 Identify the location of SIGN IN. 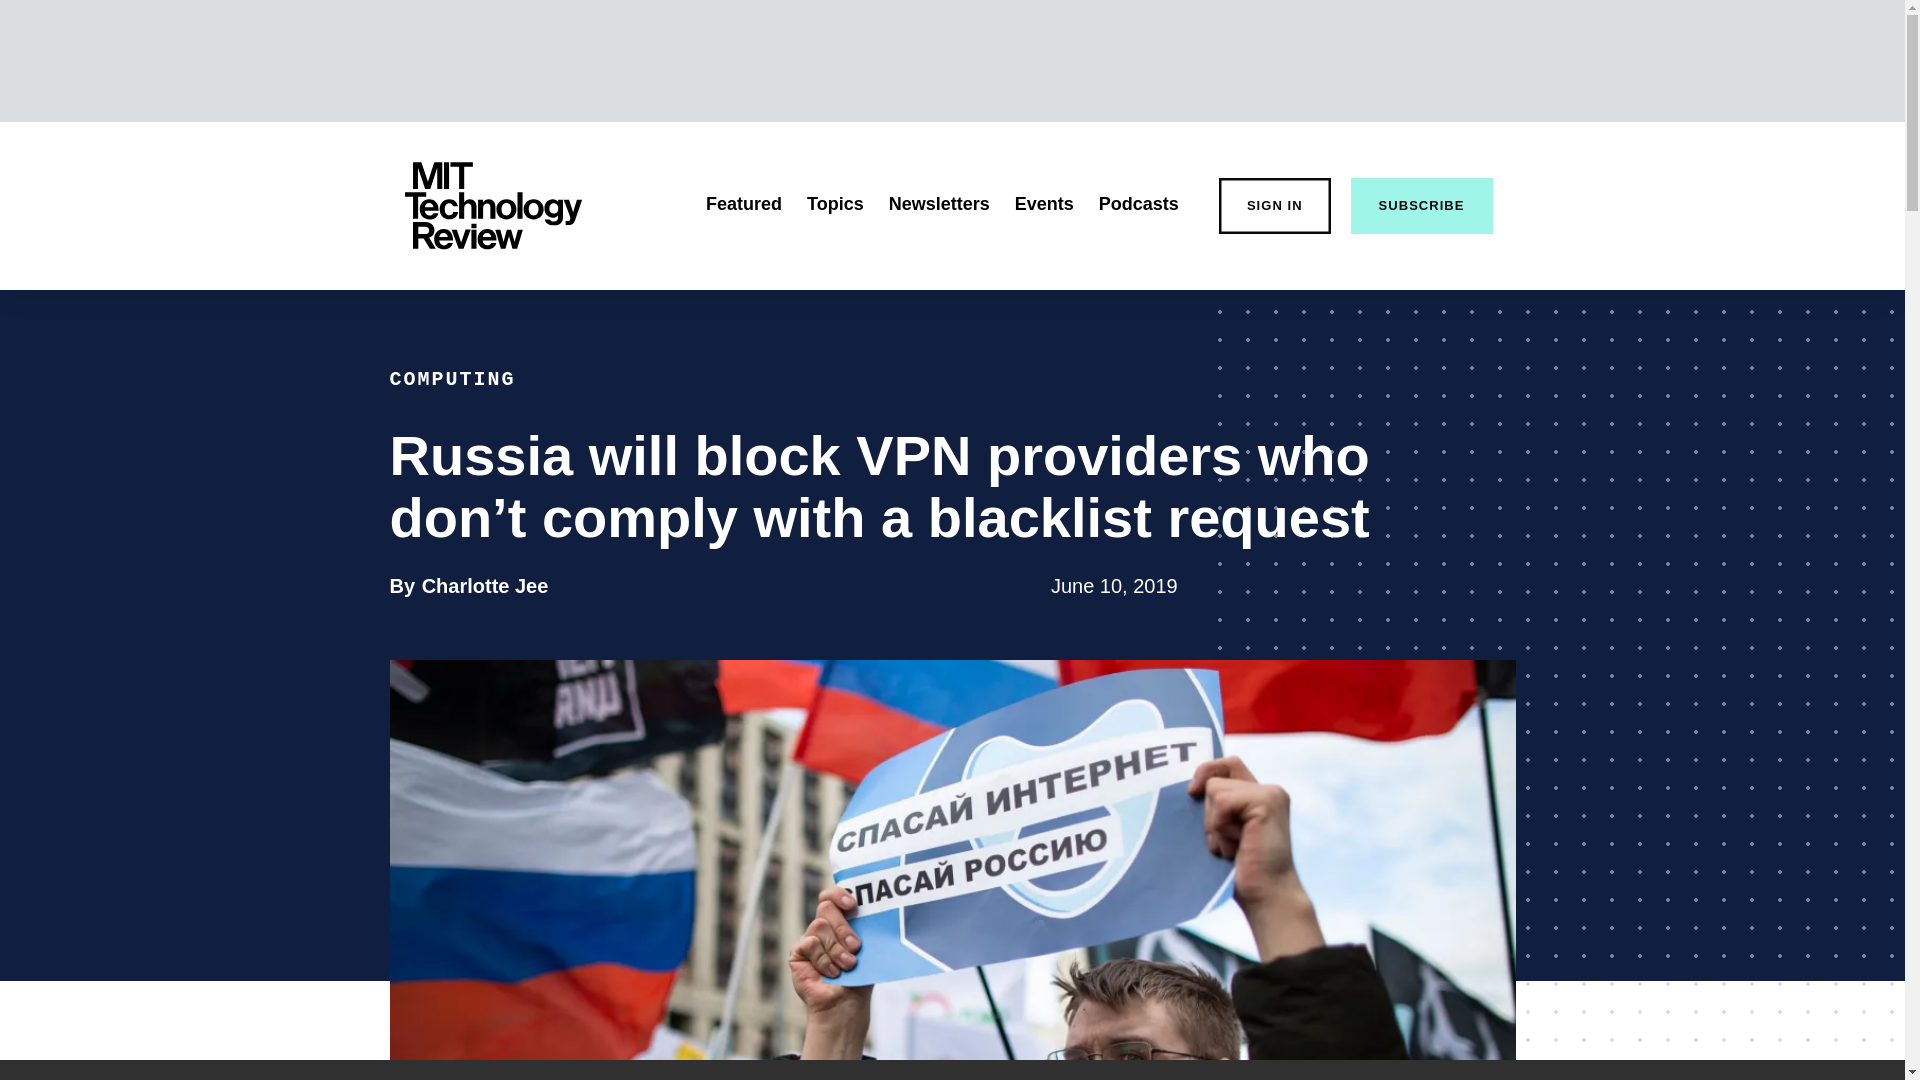
(1274, 206).